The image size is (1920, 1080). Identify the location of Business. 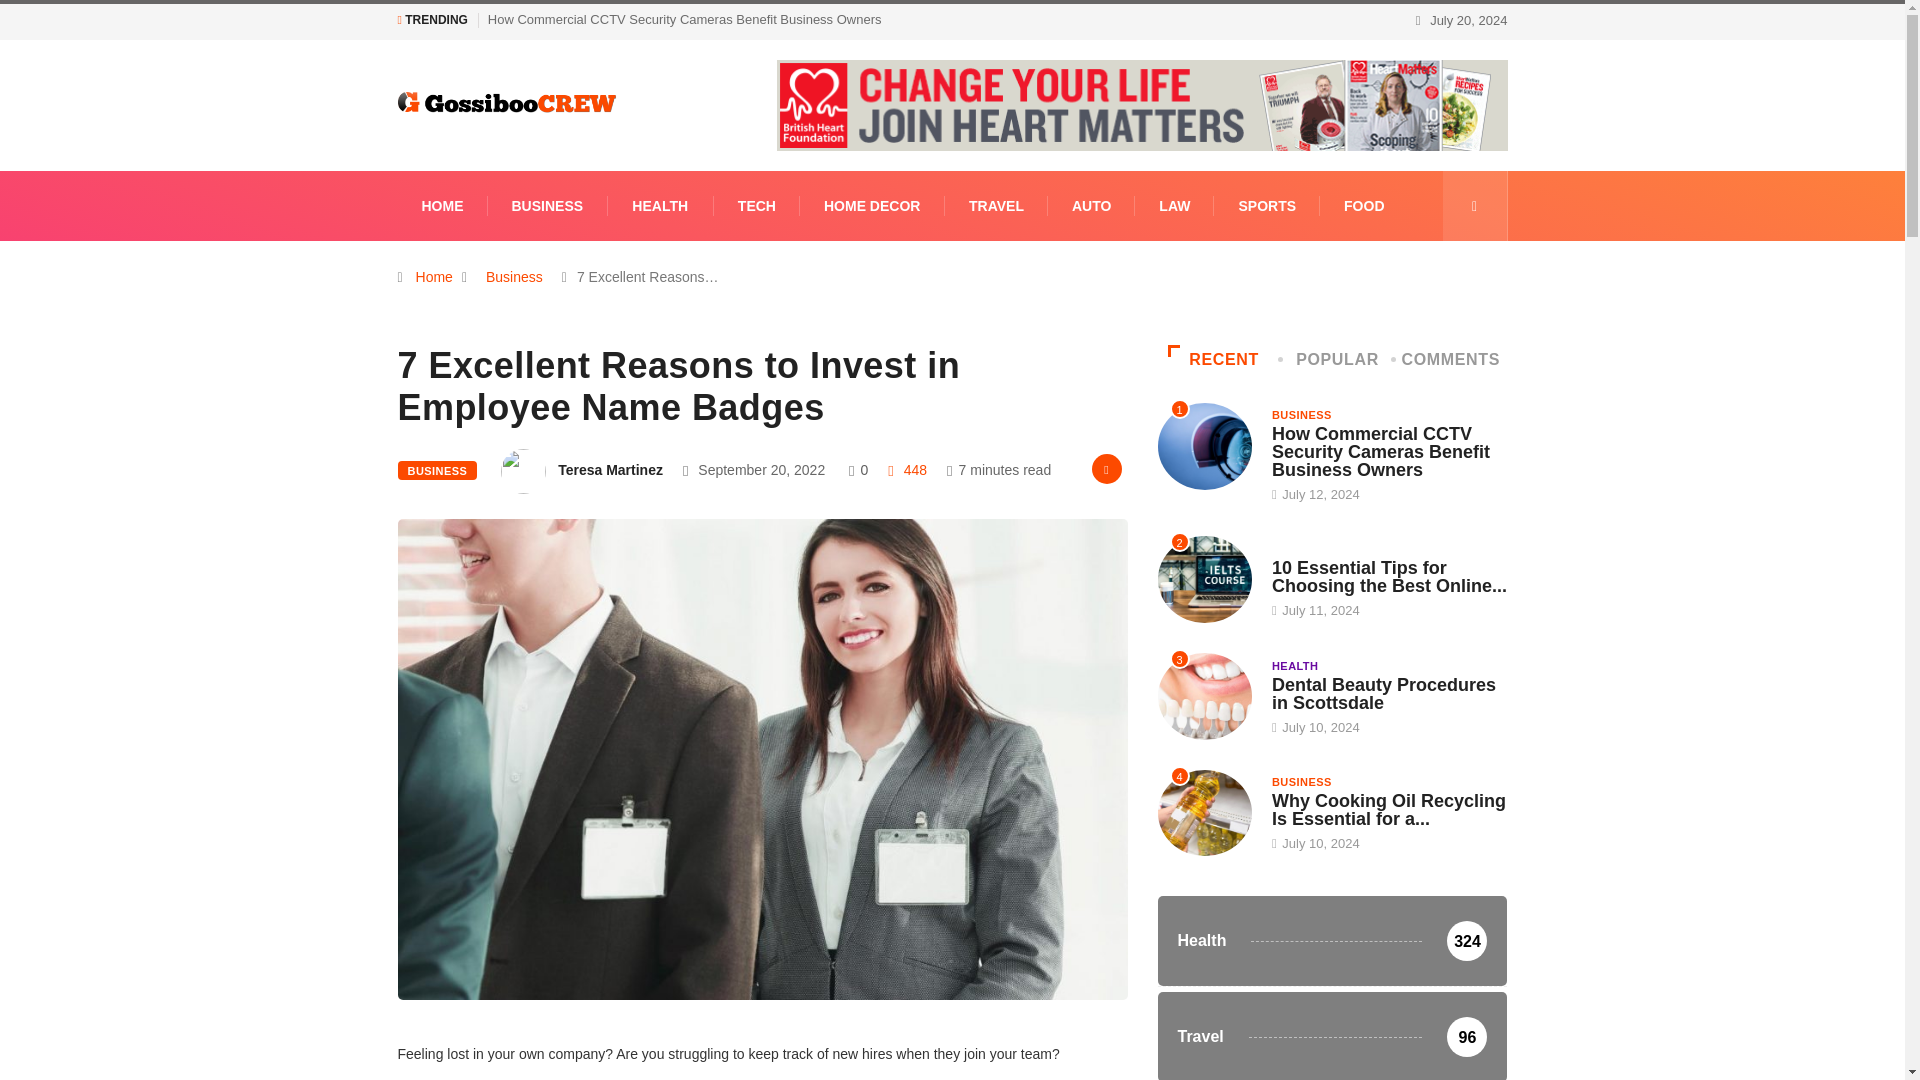
(514, 276).